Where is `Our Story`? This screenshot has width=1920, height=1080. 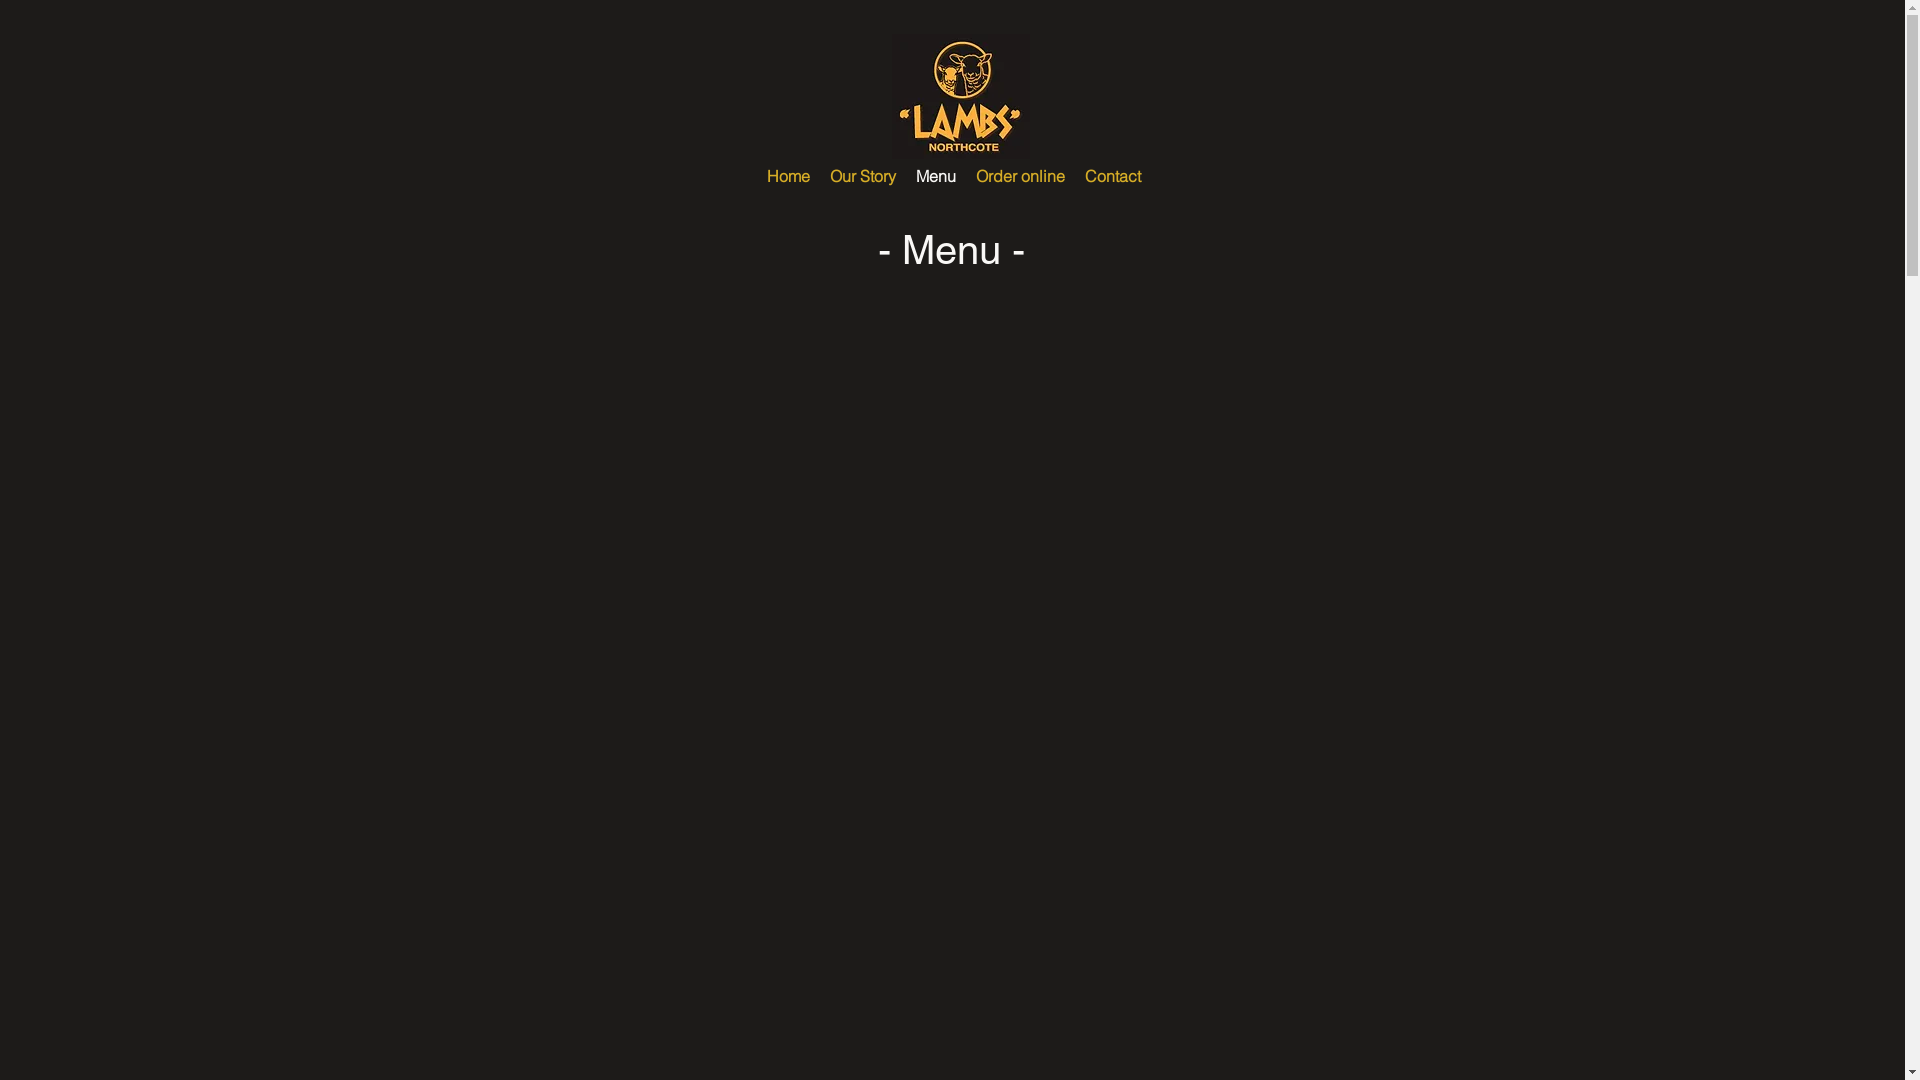
Our Story is located at coordinates (863, 176).